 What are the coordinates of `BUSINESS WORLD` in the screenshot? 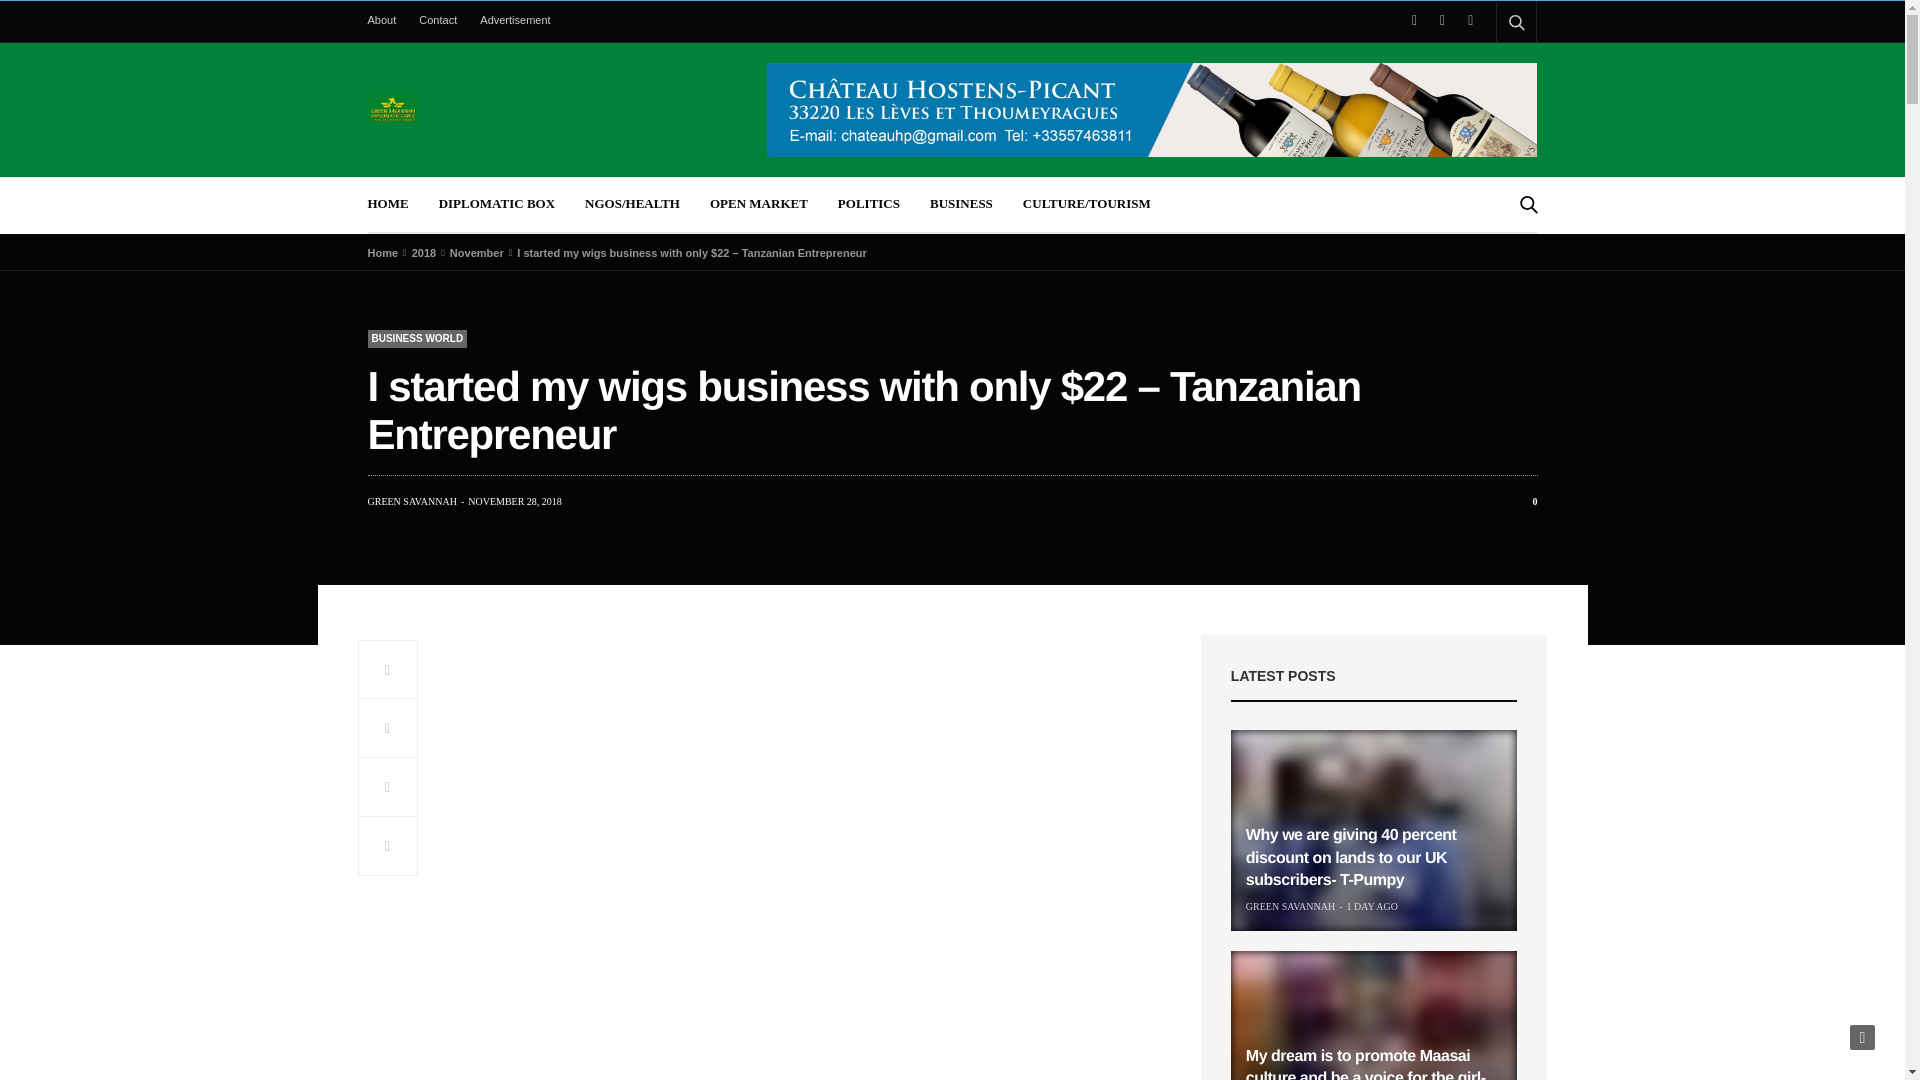 It's located at (418, 338).